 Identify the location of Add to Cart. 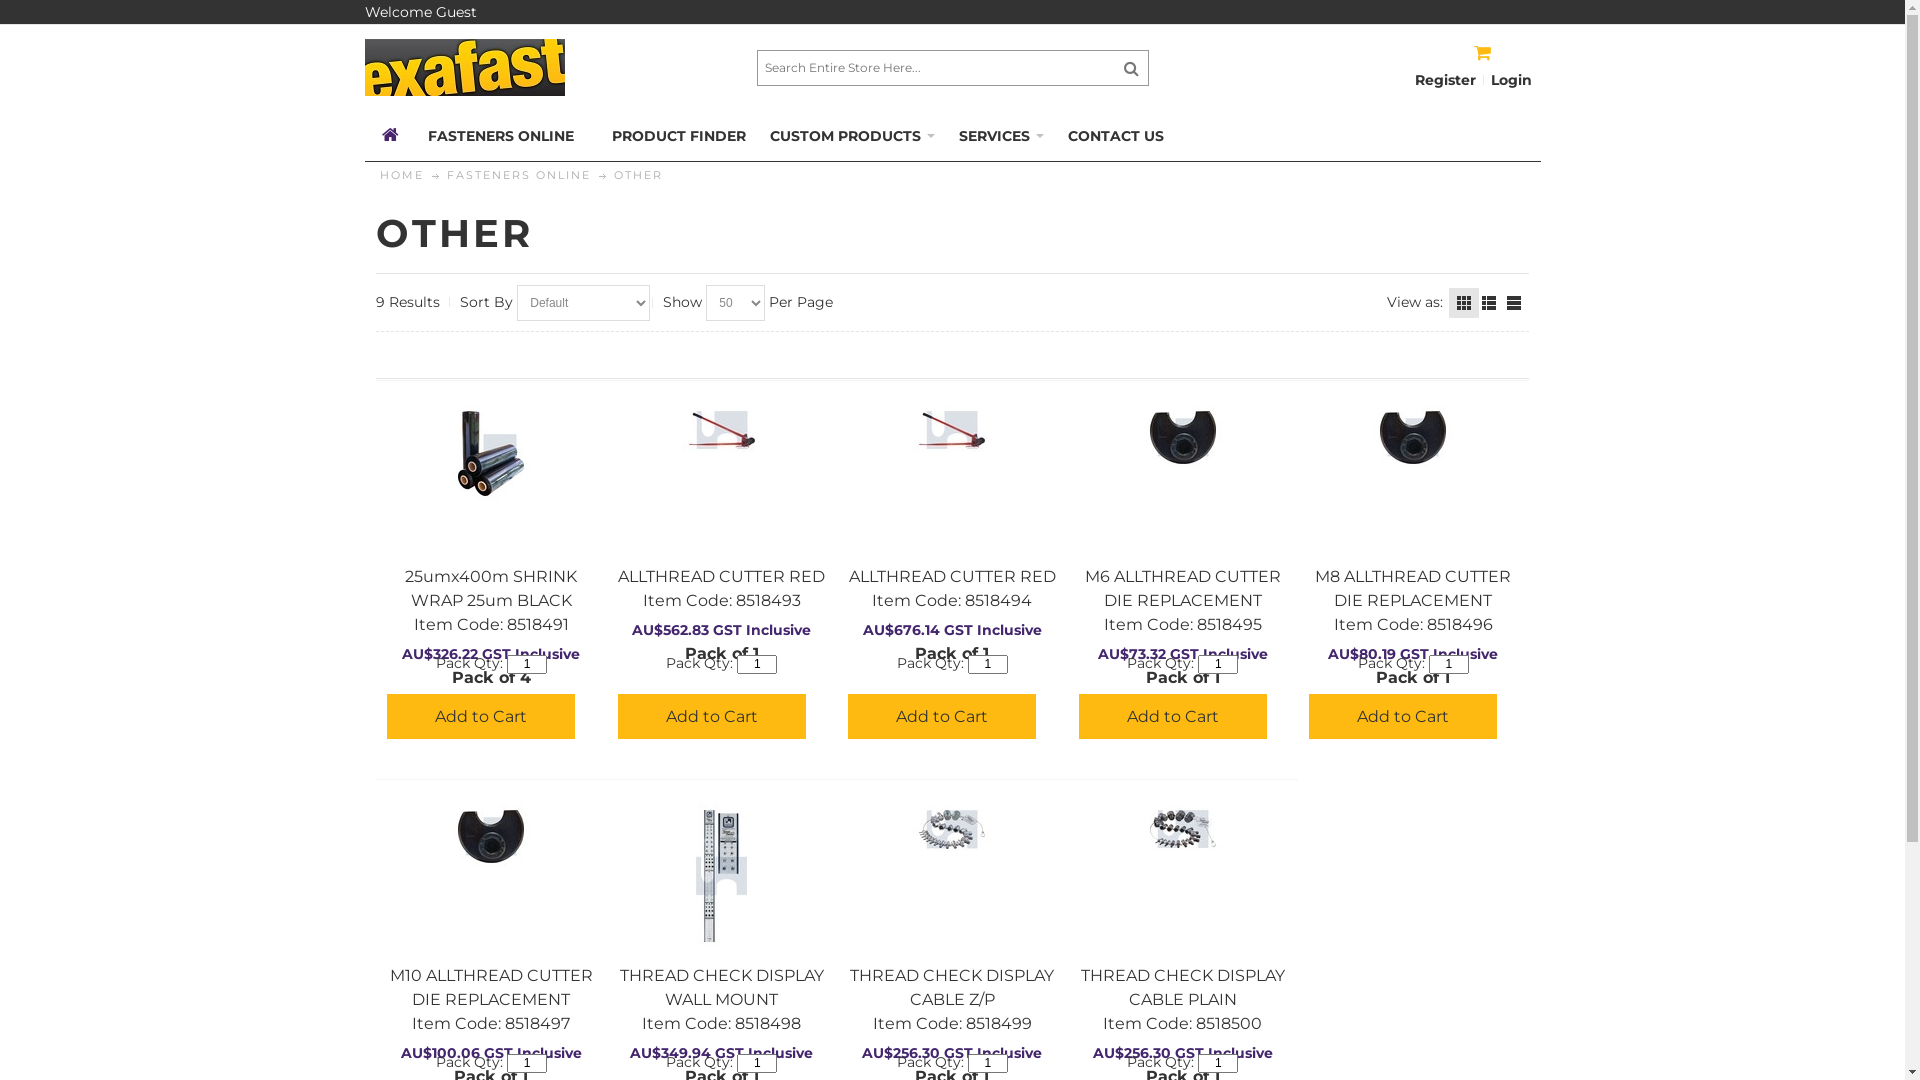
(1173, 716).